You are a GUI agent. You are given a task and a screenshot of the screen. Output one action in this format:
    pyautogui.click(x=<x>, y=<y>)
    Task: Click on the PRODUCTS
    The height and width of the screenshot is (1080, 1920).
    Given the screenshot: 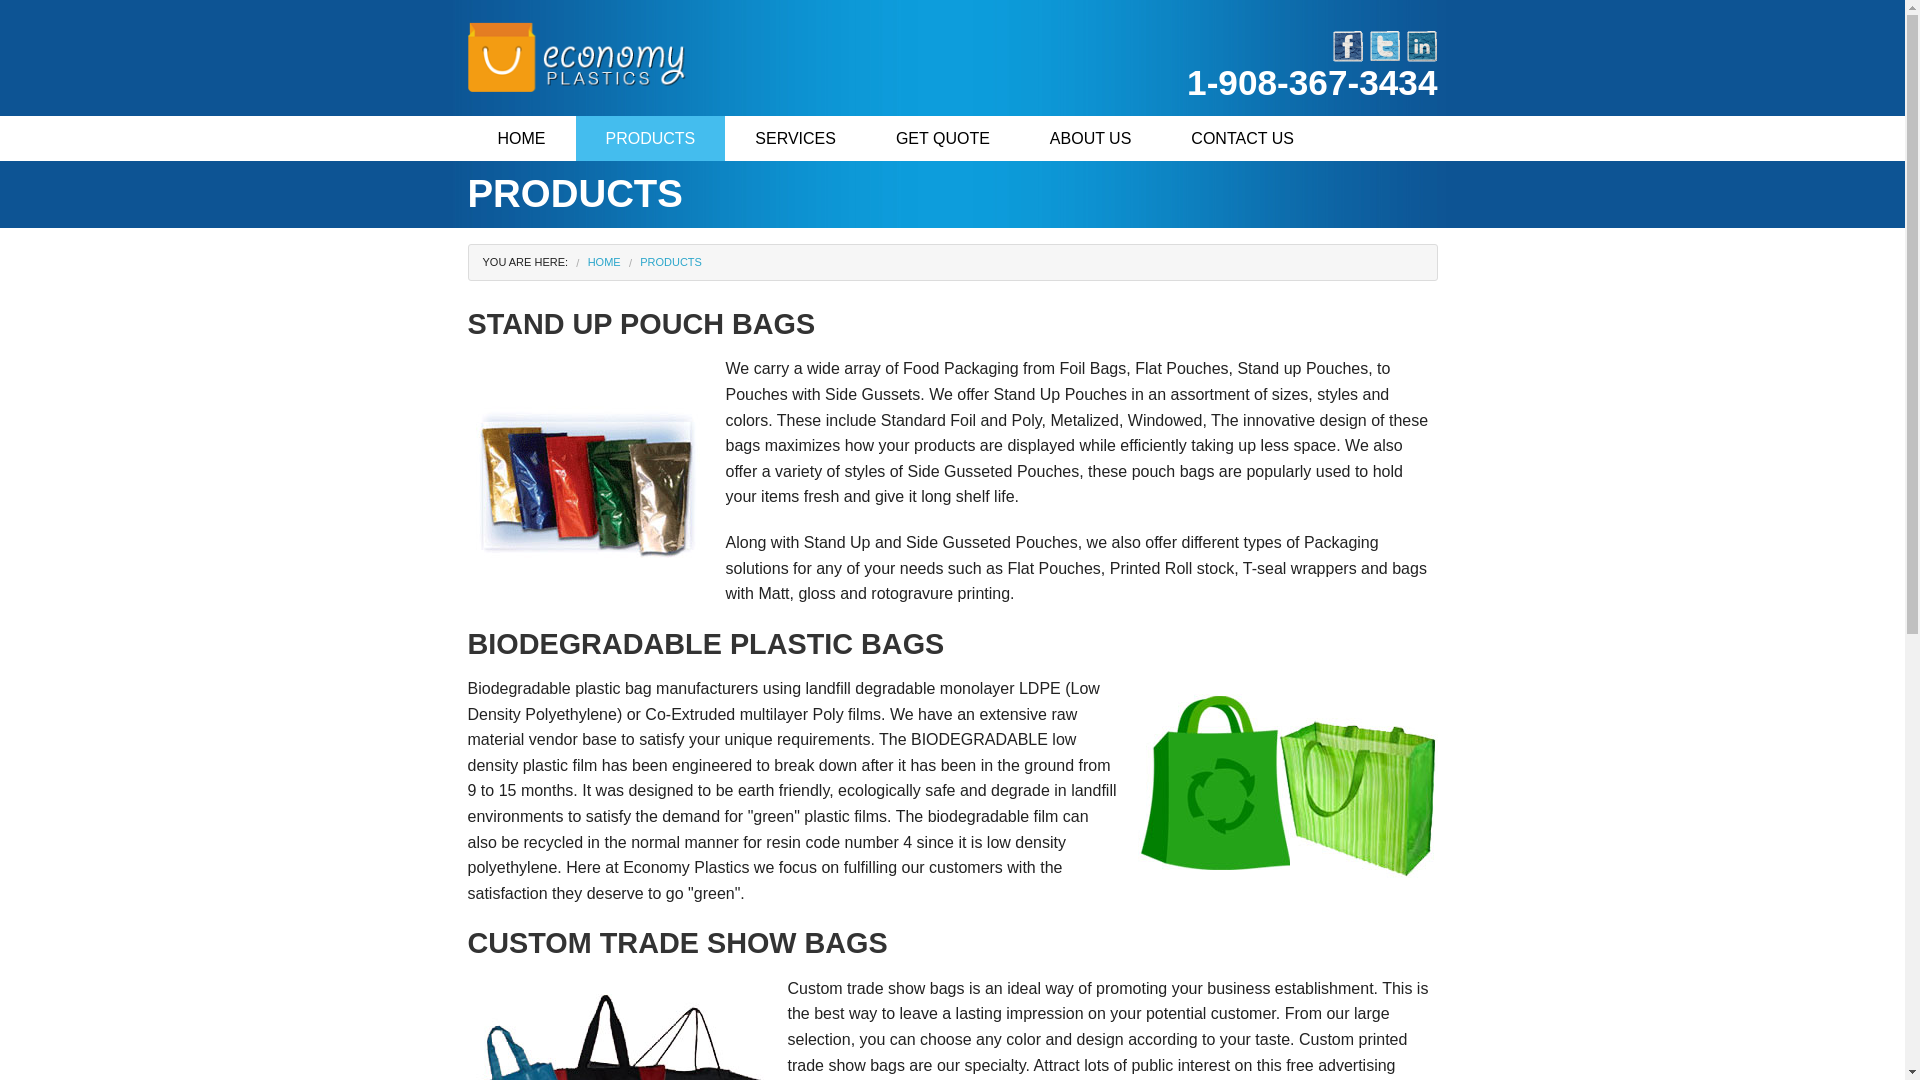 What is the action you would take?
    pyautogui.click(x=670, y=261)
    